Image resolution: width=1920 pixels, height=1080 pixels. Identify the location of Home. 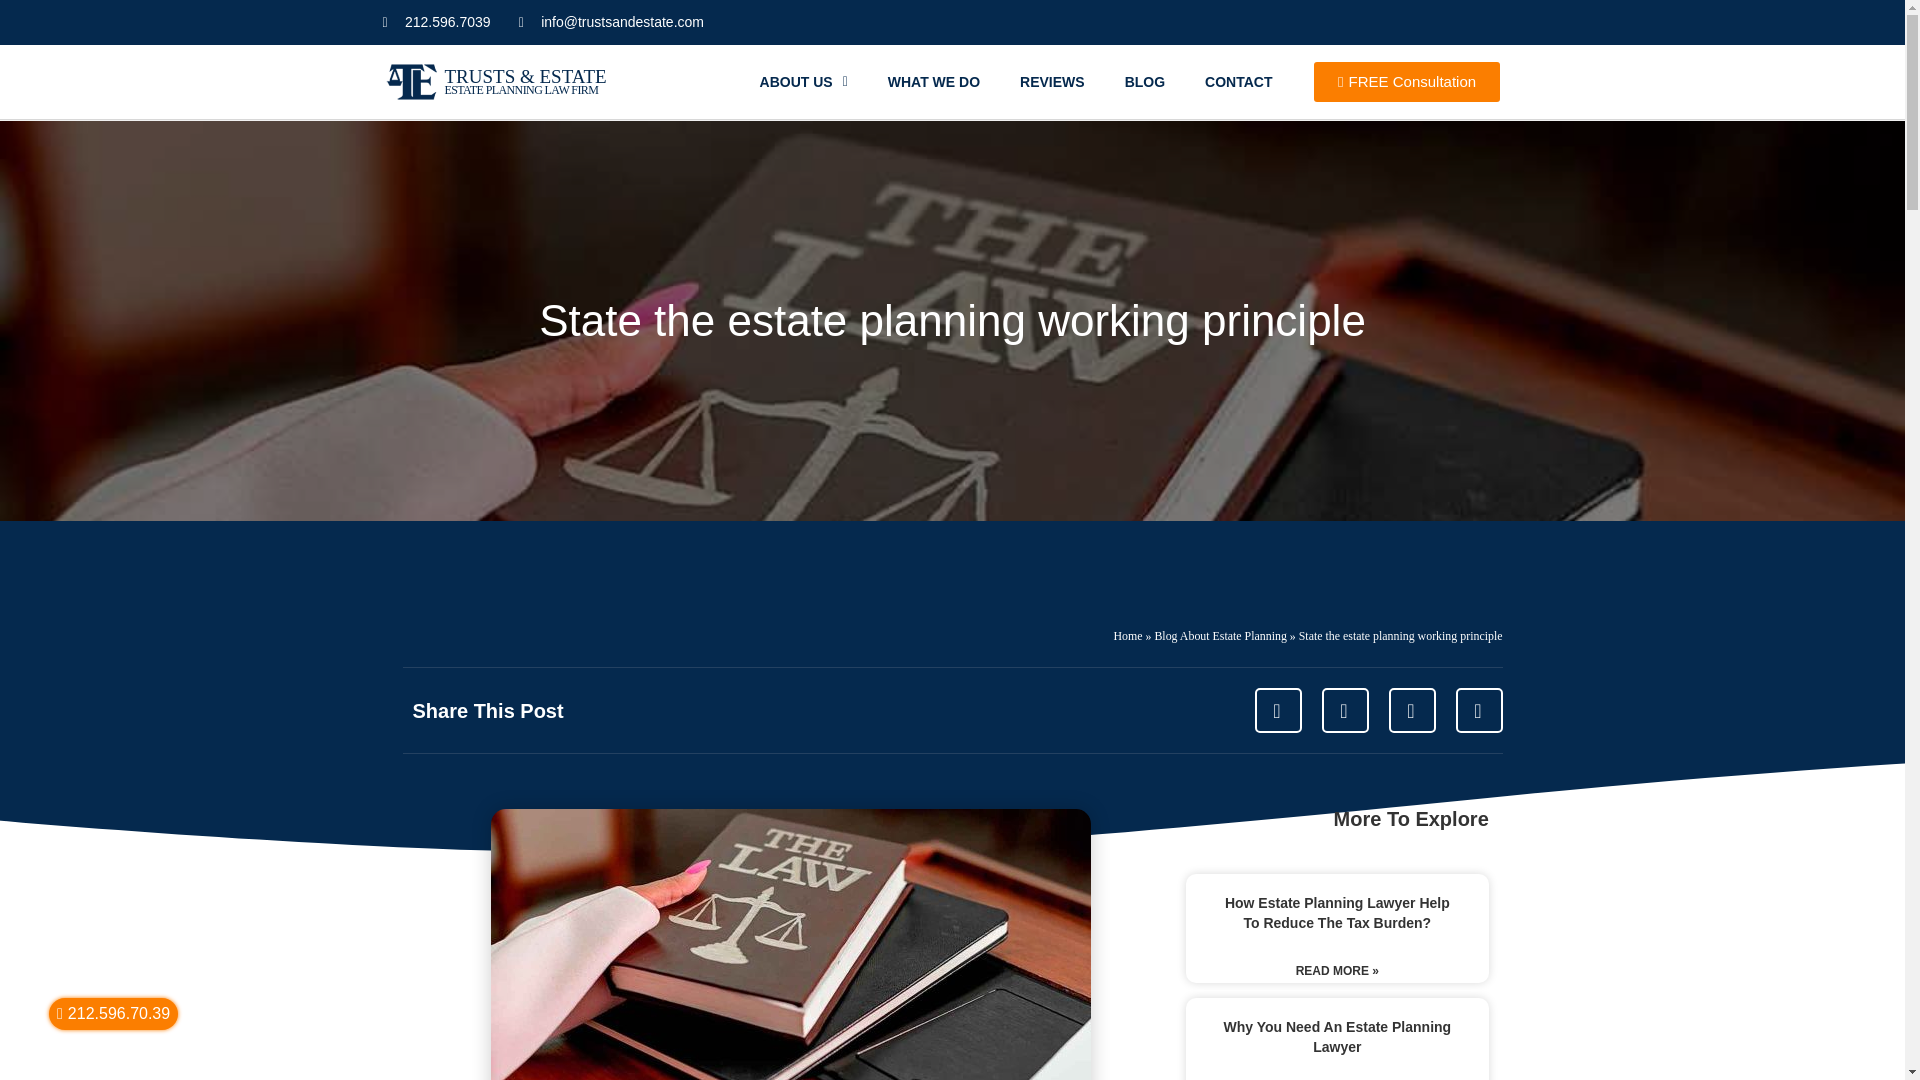
(1128, 635).